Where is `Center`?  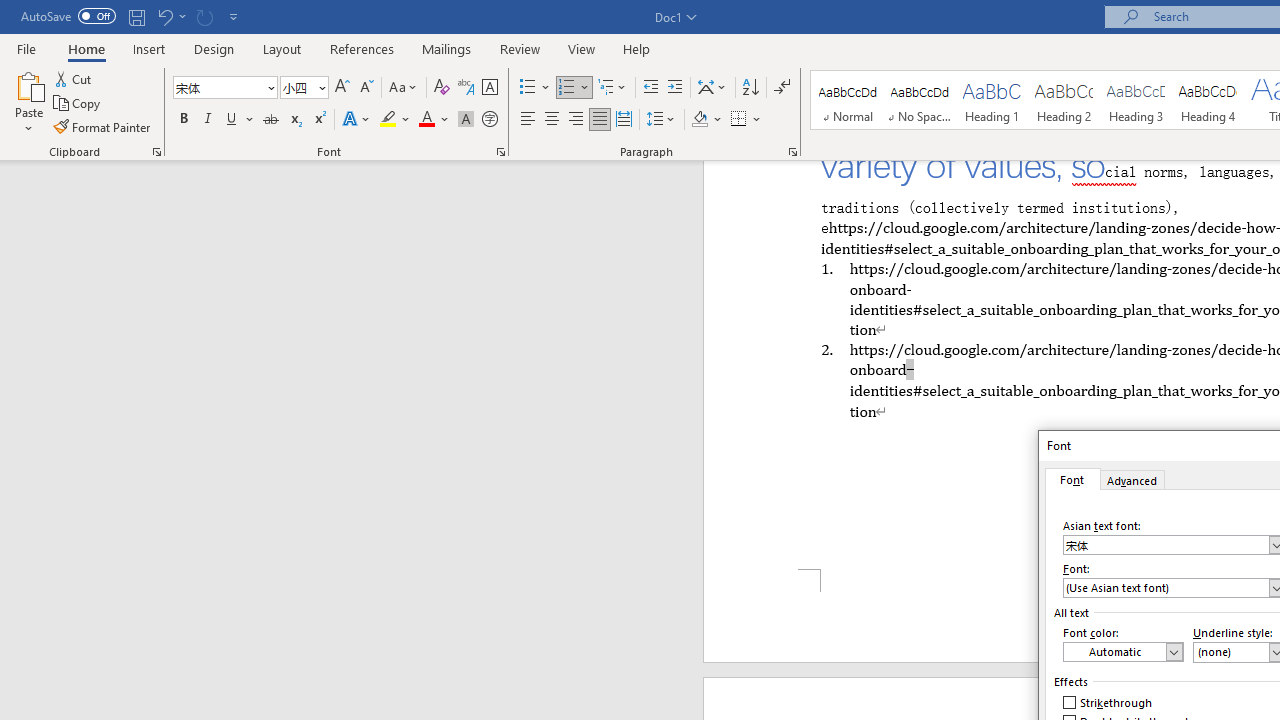
Center is located at coordinates (552, 120).